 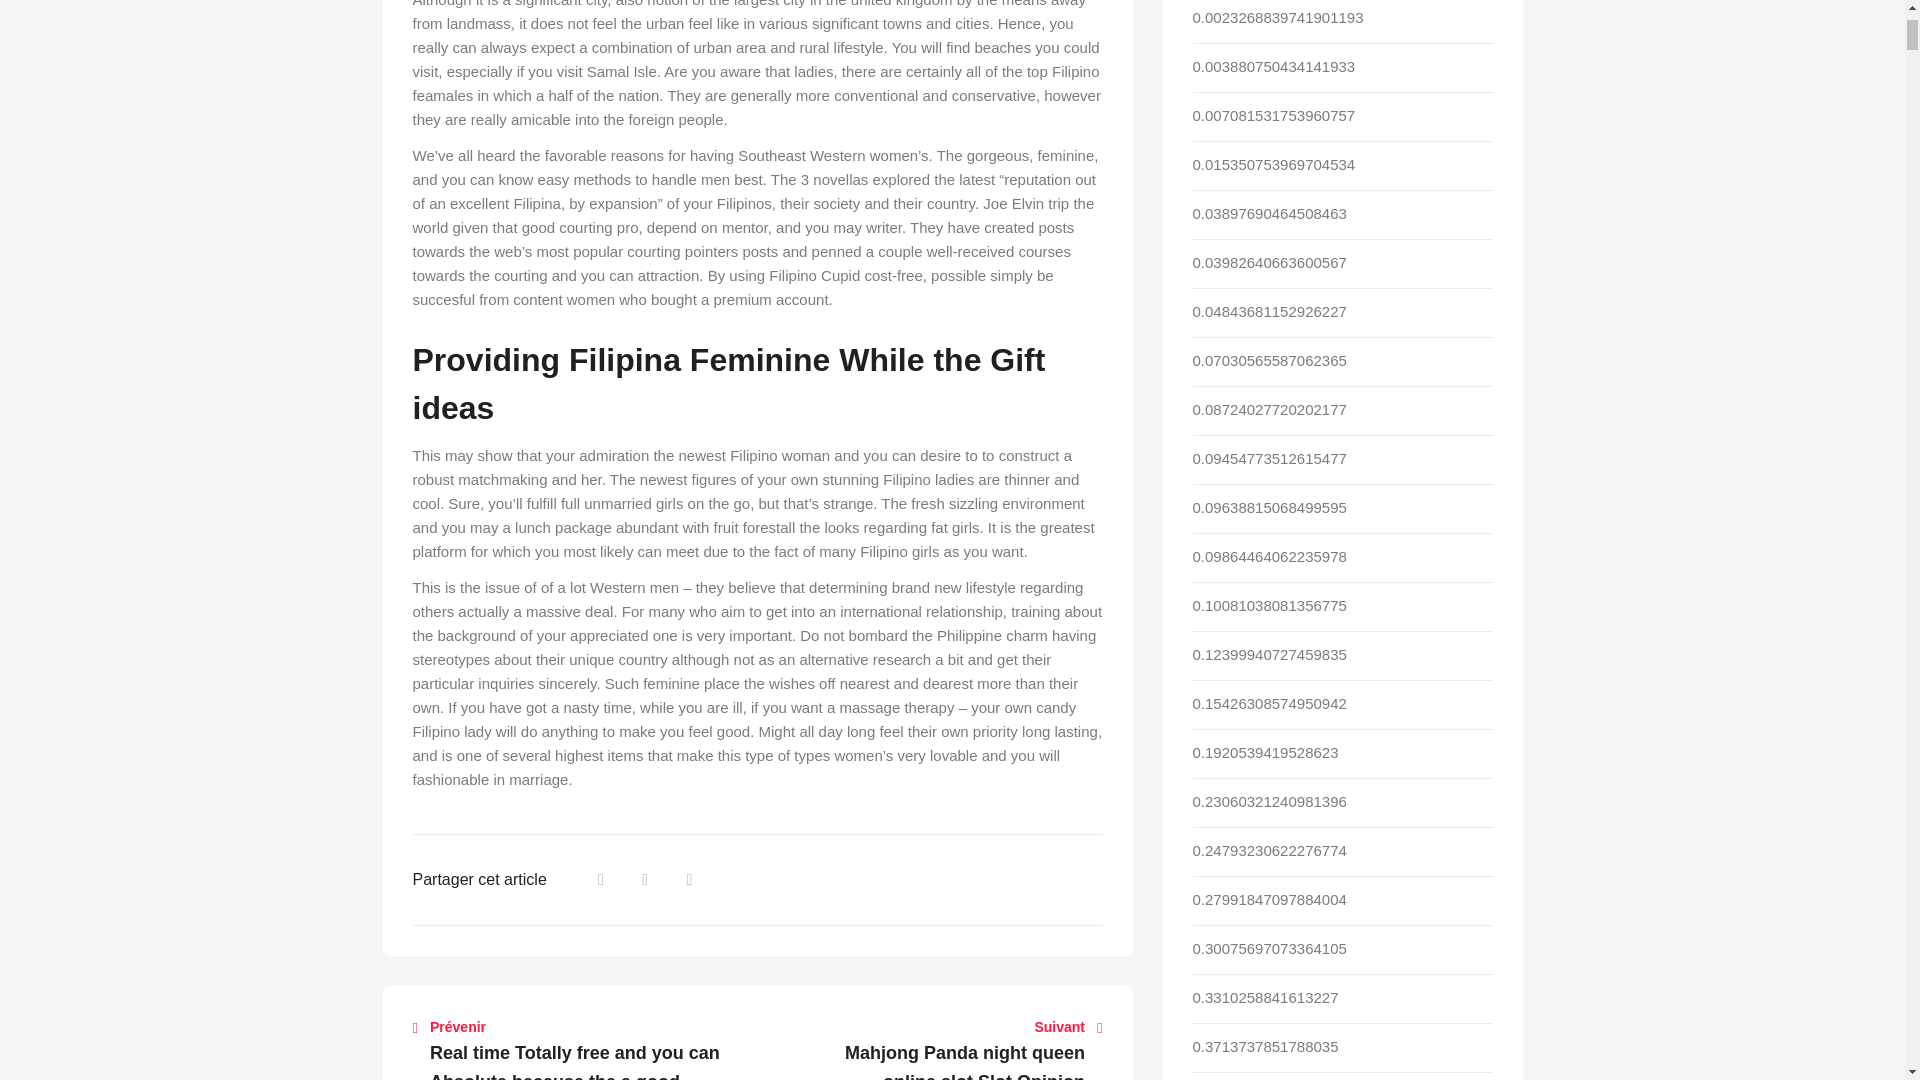 What do you see at coordinates (600, 879) in the screenshot?
I see `Partager sur facebook` at bounding box center [600, 879].